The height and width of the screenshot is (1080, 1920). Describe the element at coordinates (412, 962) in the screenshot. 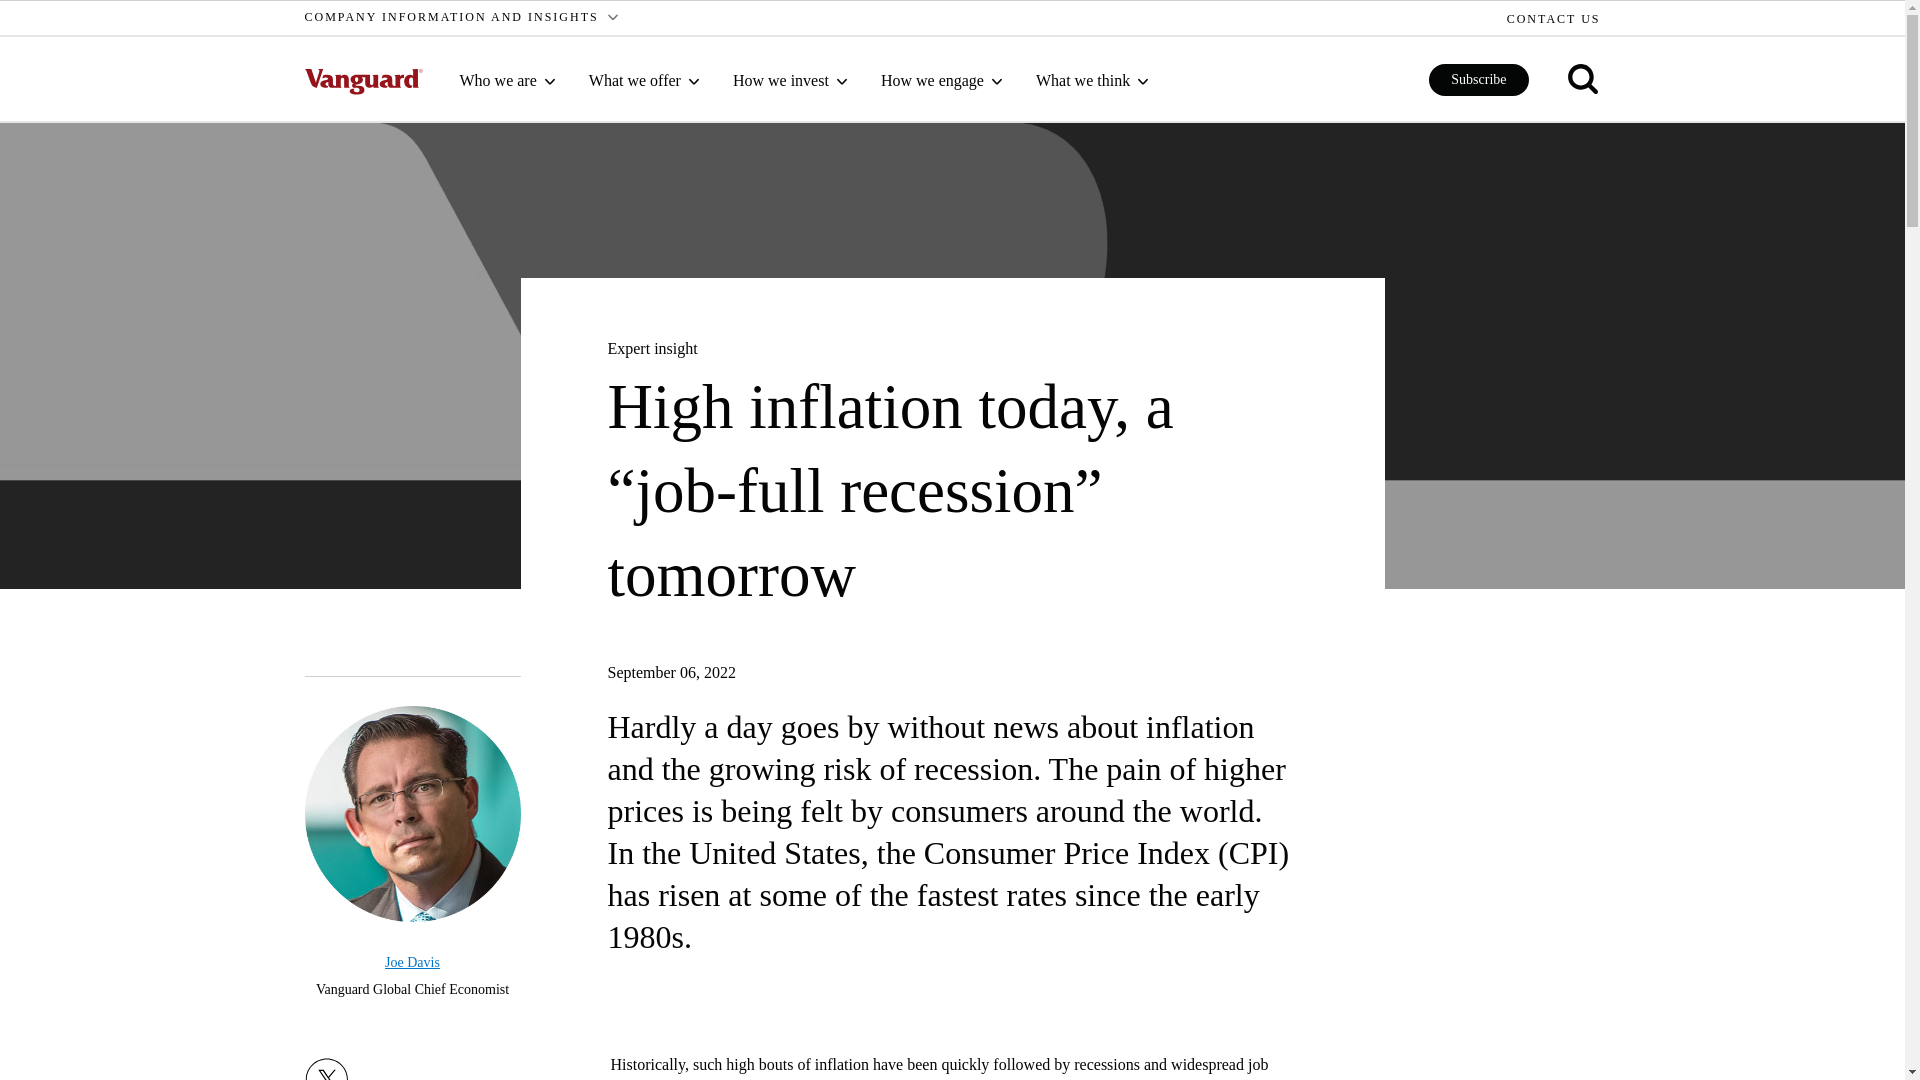

I see `Open author biography` at that location.